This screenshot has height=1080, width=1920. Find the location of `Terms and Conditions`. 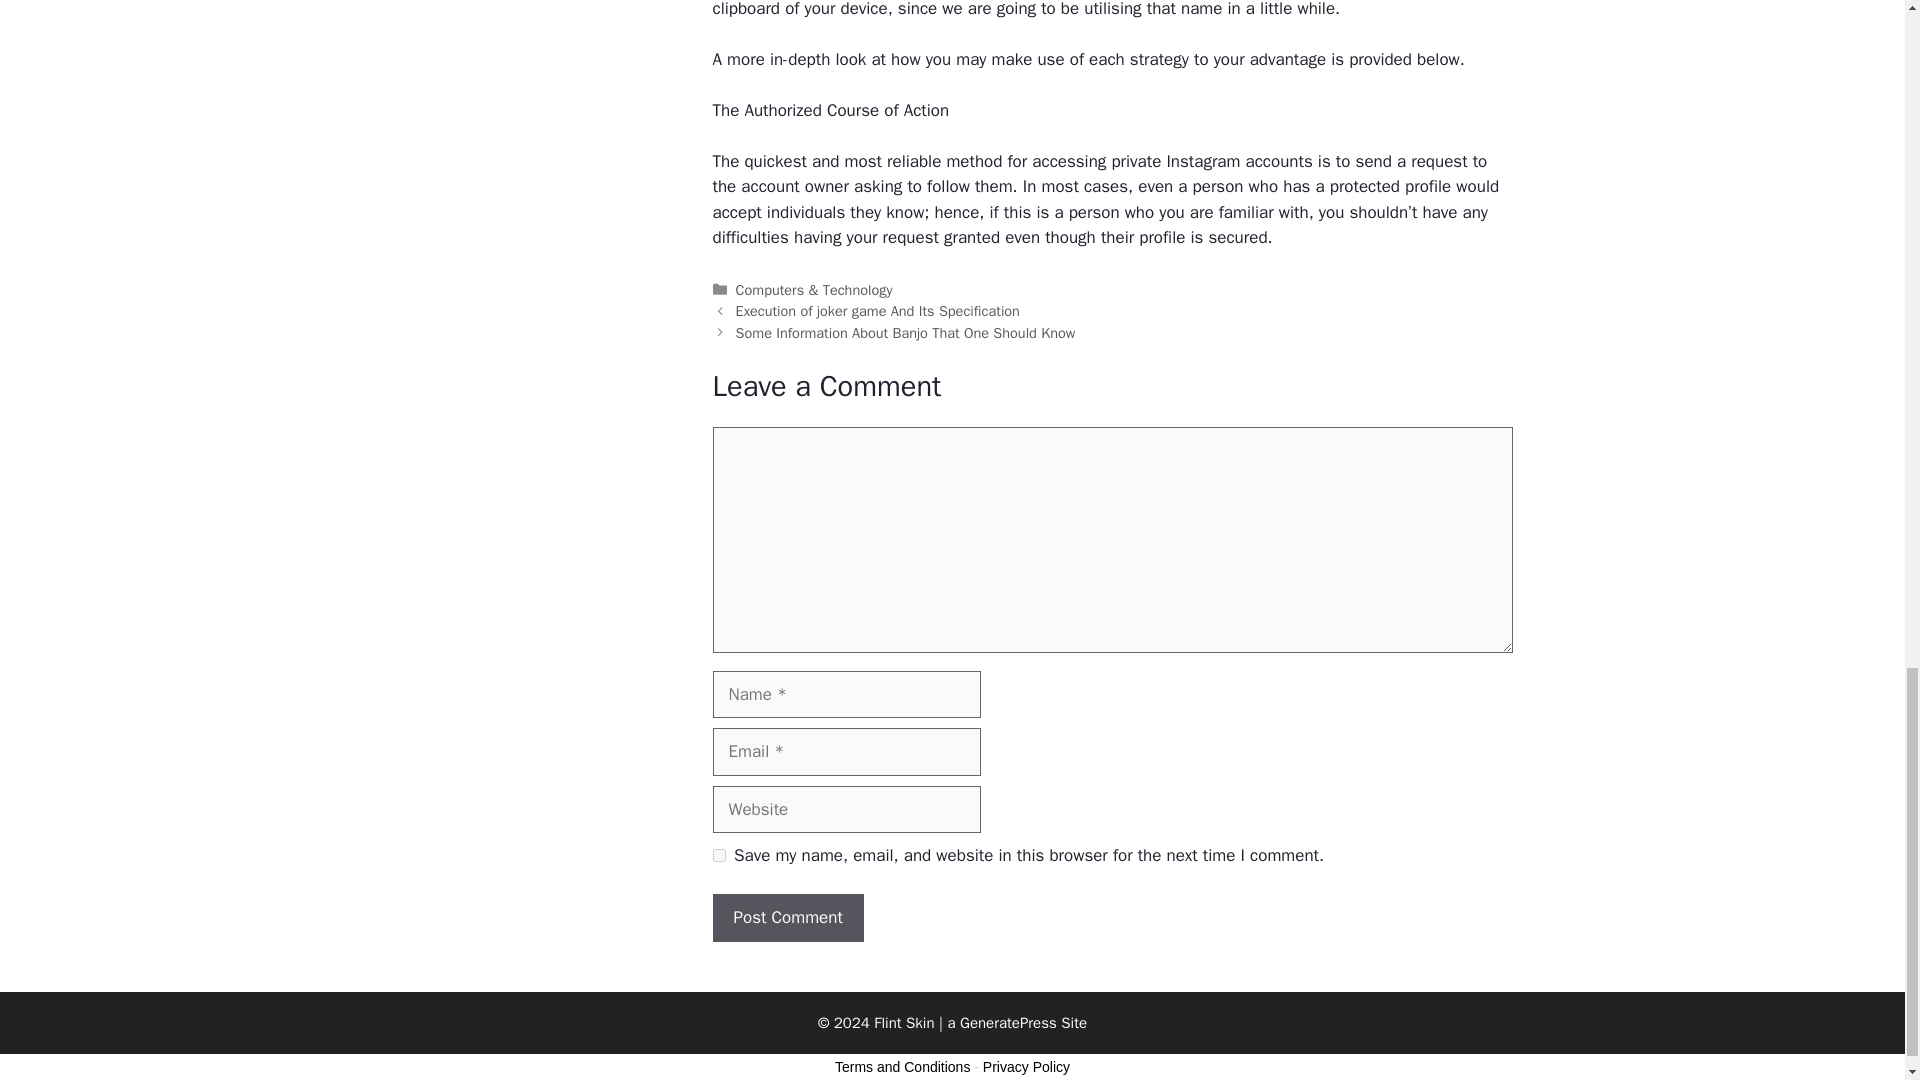

Terms and Conditions is located at coordinates (902, 1066).